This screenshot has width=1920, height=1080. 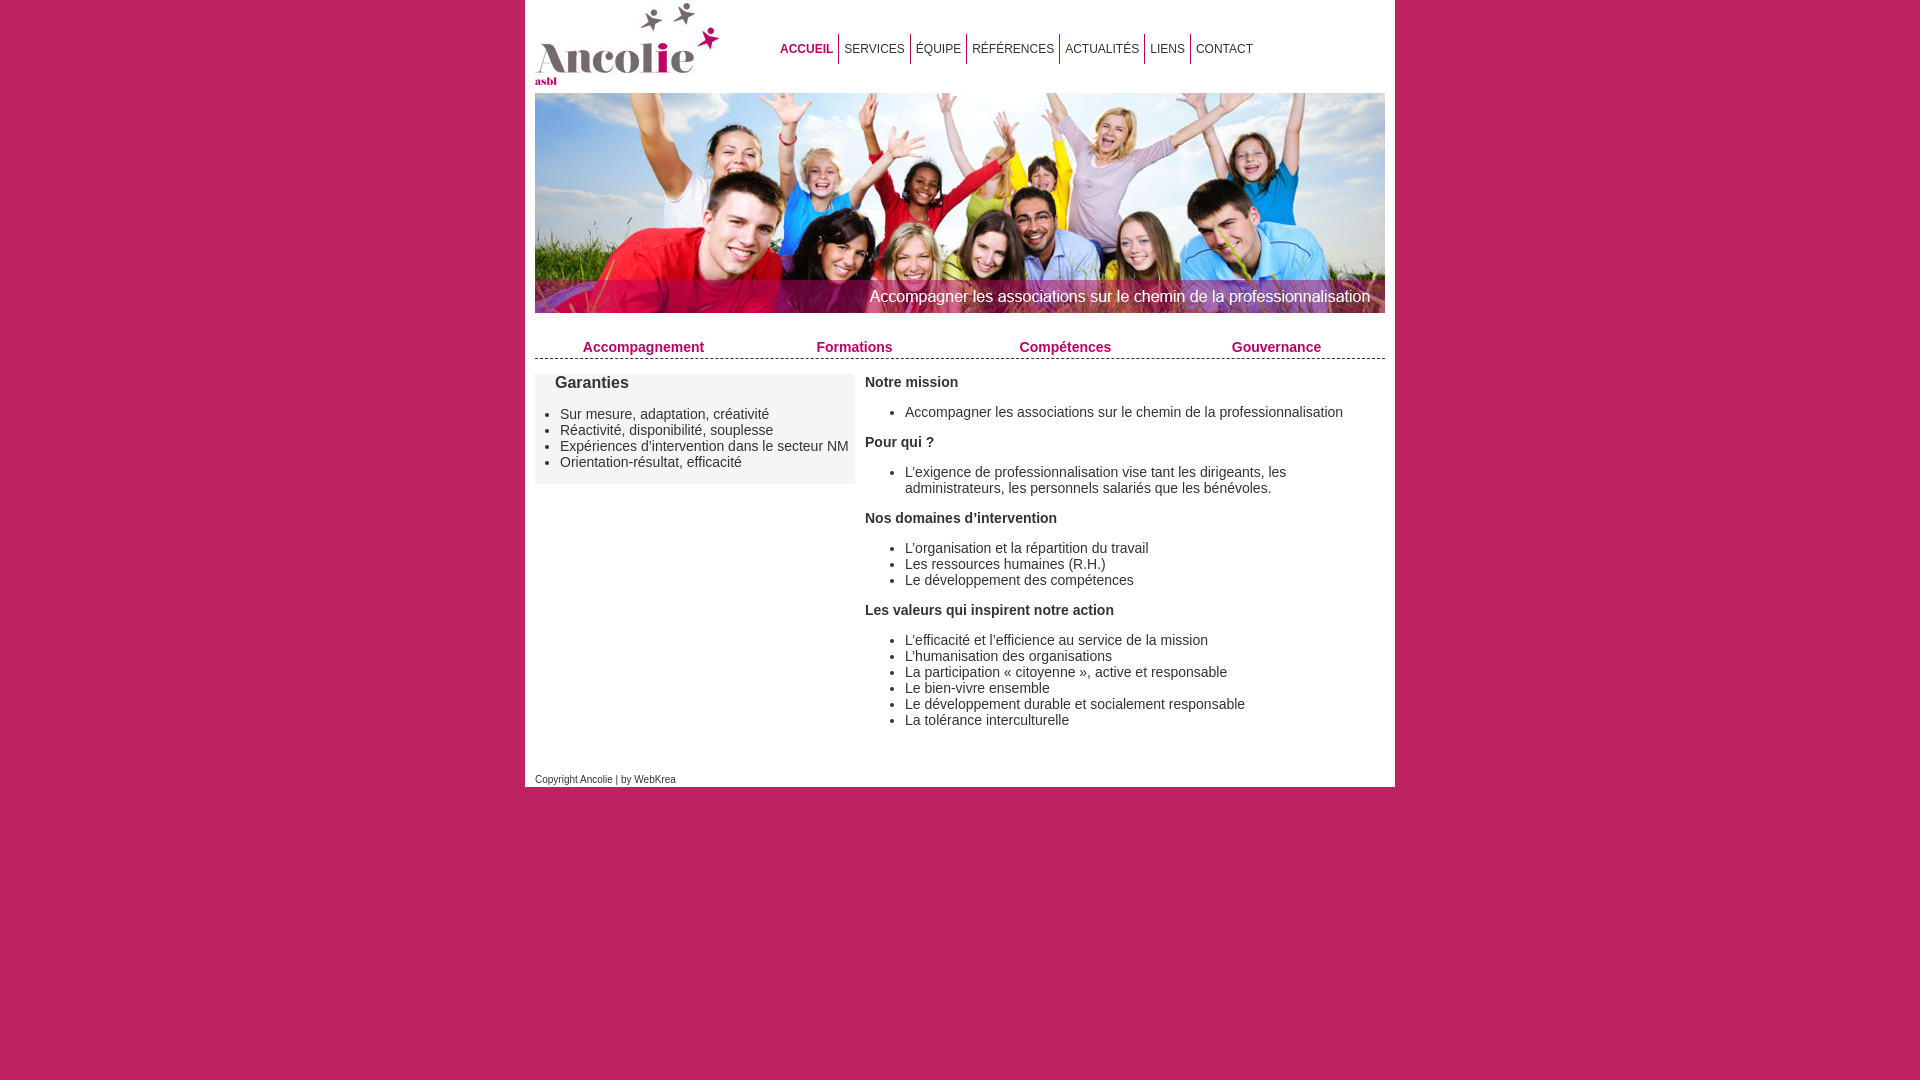 What do you see at coordinates (874, 49) in the screenshot?
I see `SERVICES` at bounding box center [874, 49].